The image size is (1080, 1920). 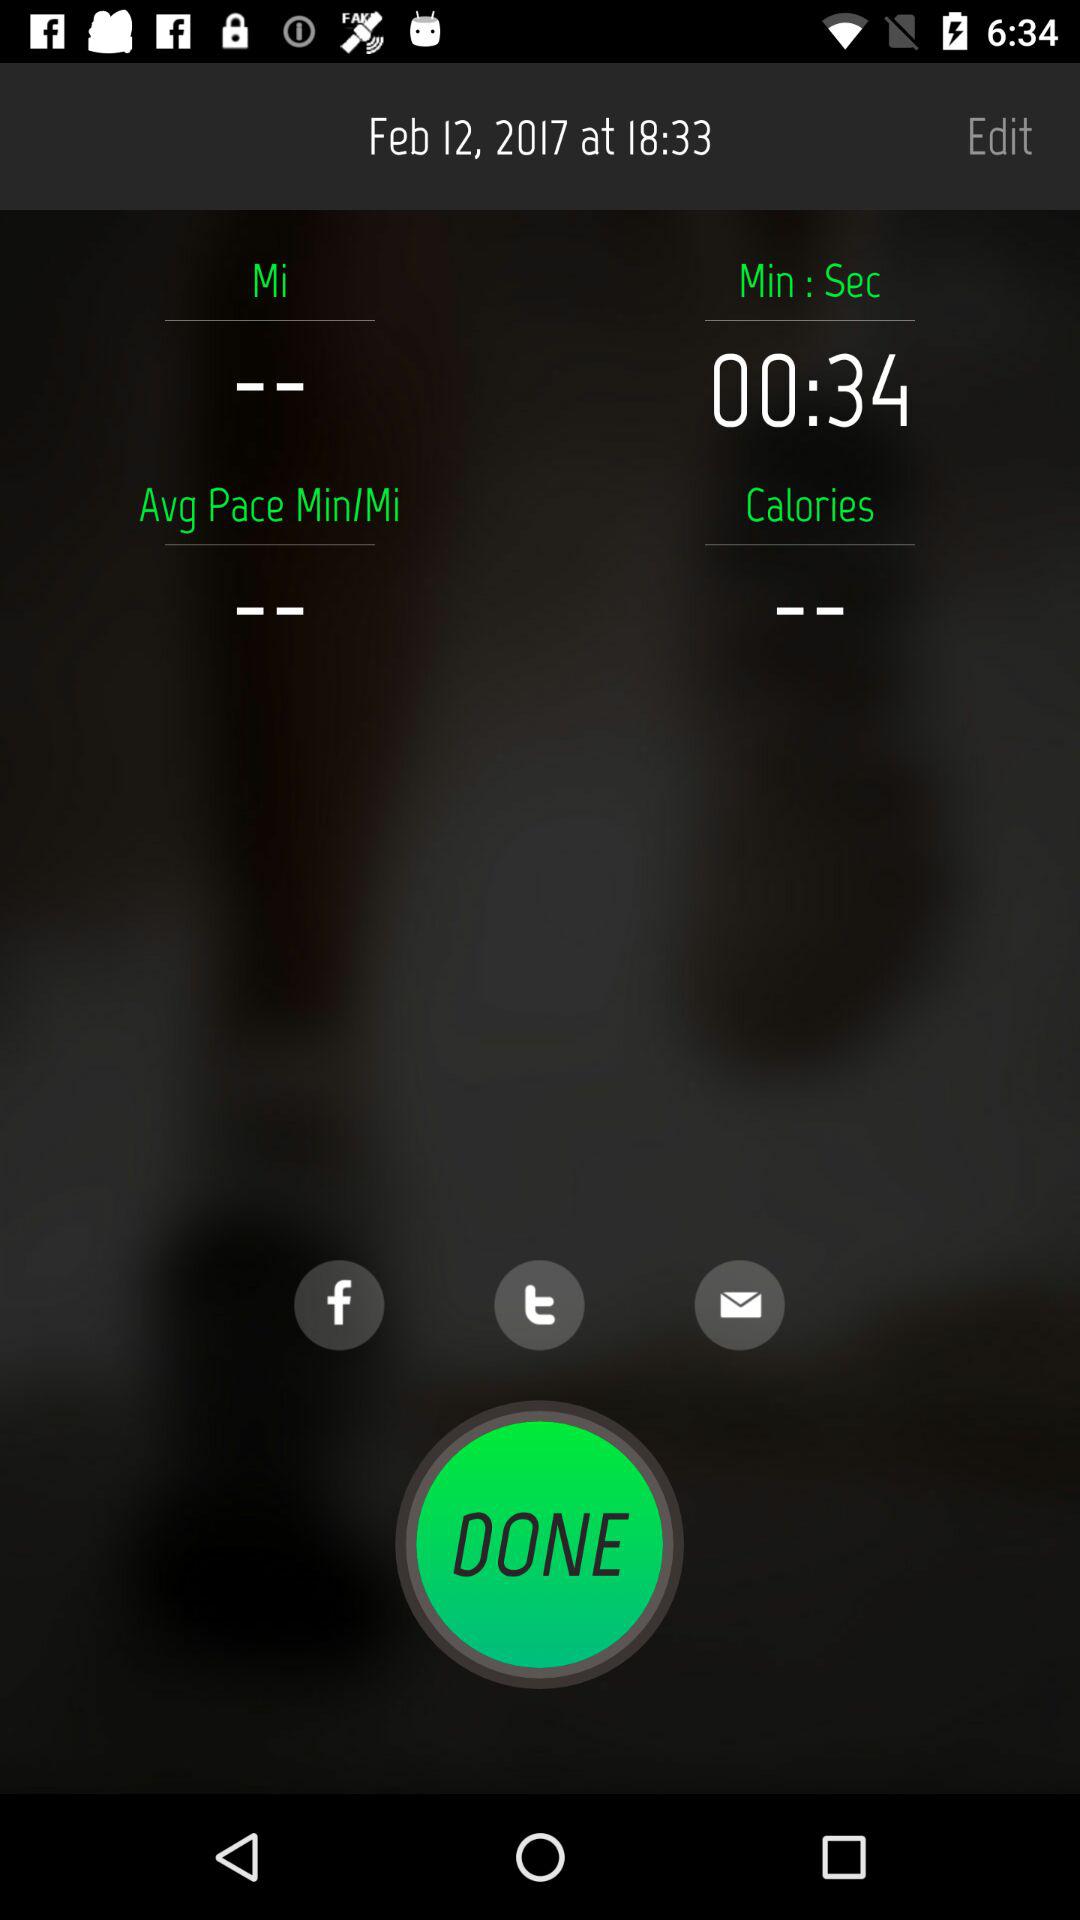 What do you see at coordinates (539, 1544) in the screenshot?
I see `choose done icon` at bounding box center [539, 1544].